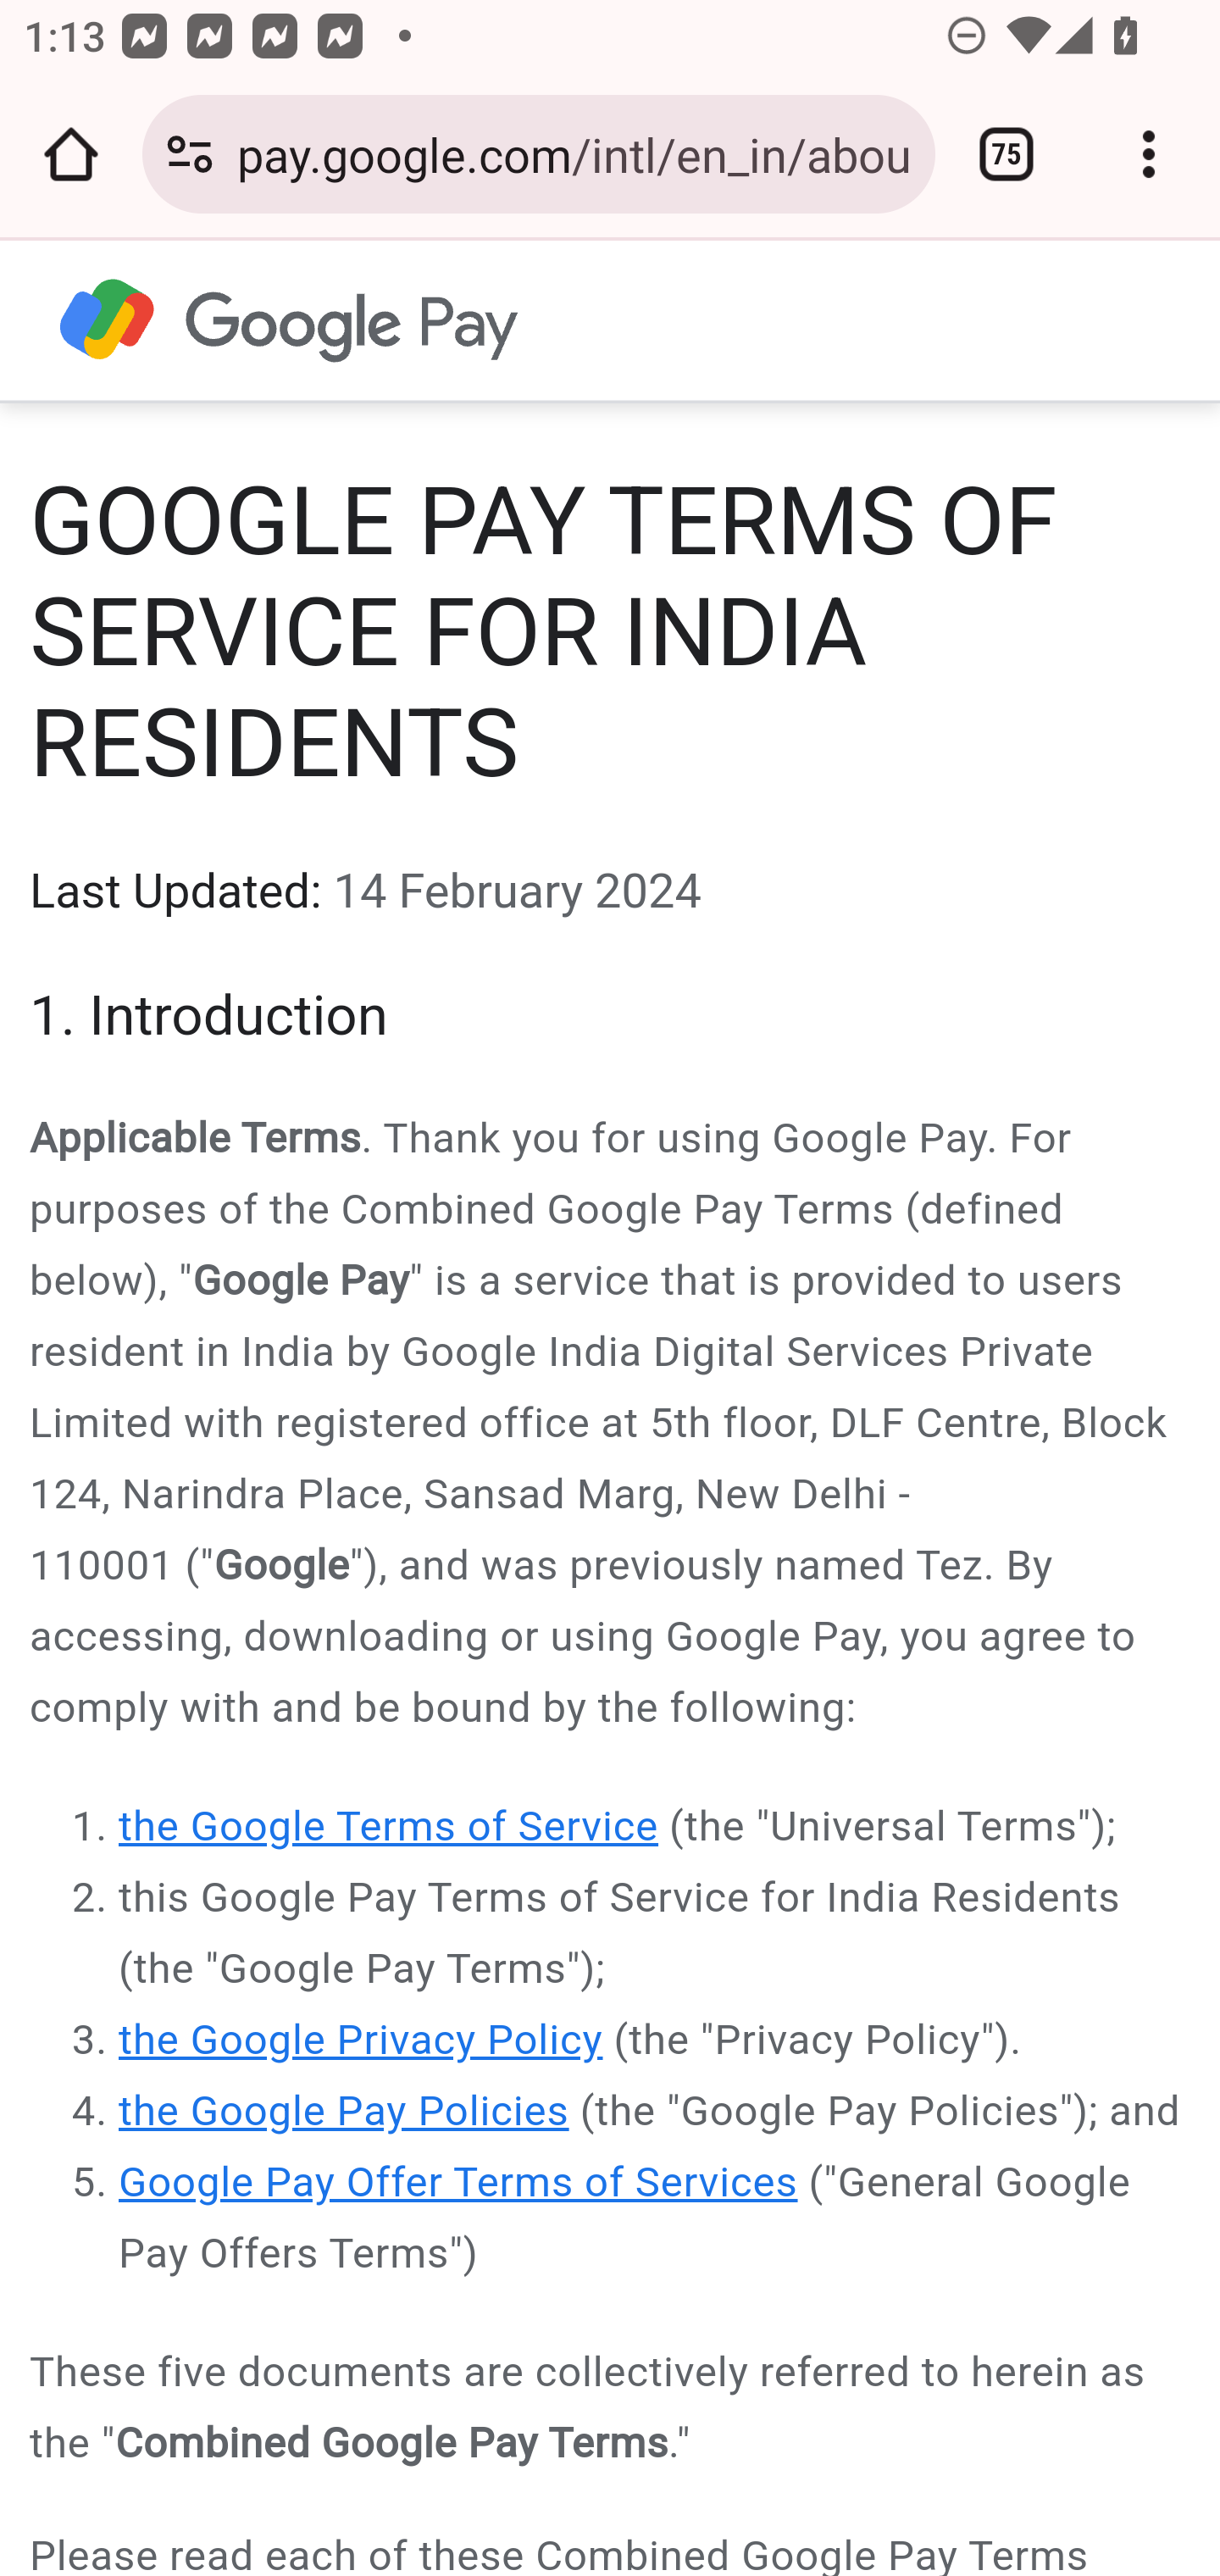  What do you see at coordinates (345, 2113) in the screenshot?
I see `the Google Pay Policies` at bounding box center [345, 2113].